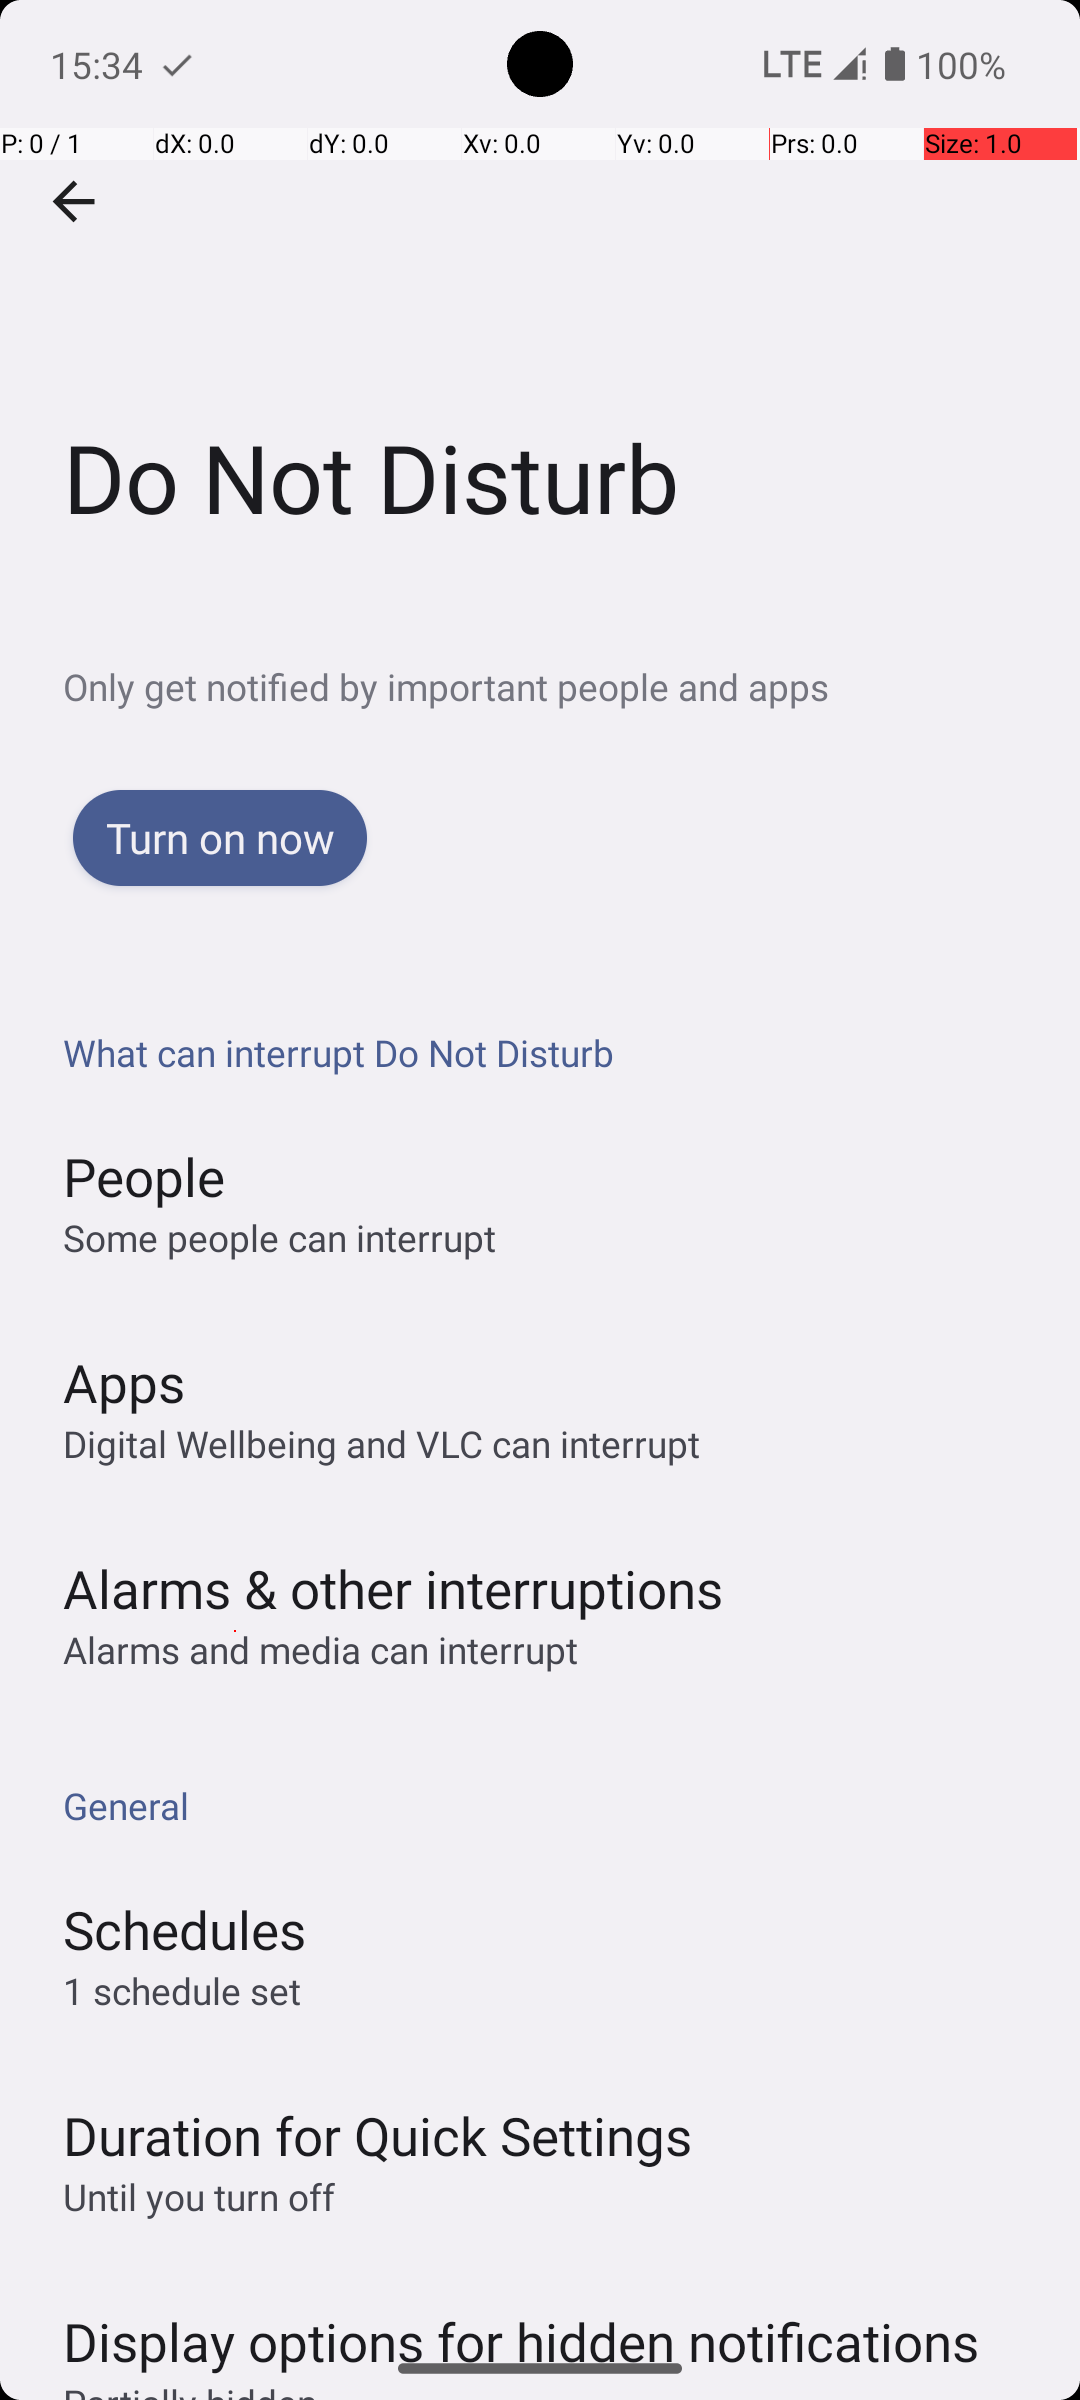 The height and width of the screenshot is (2400, 1080). I want to click on Alarms & other interruptions, so click(393, 1588).